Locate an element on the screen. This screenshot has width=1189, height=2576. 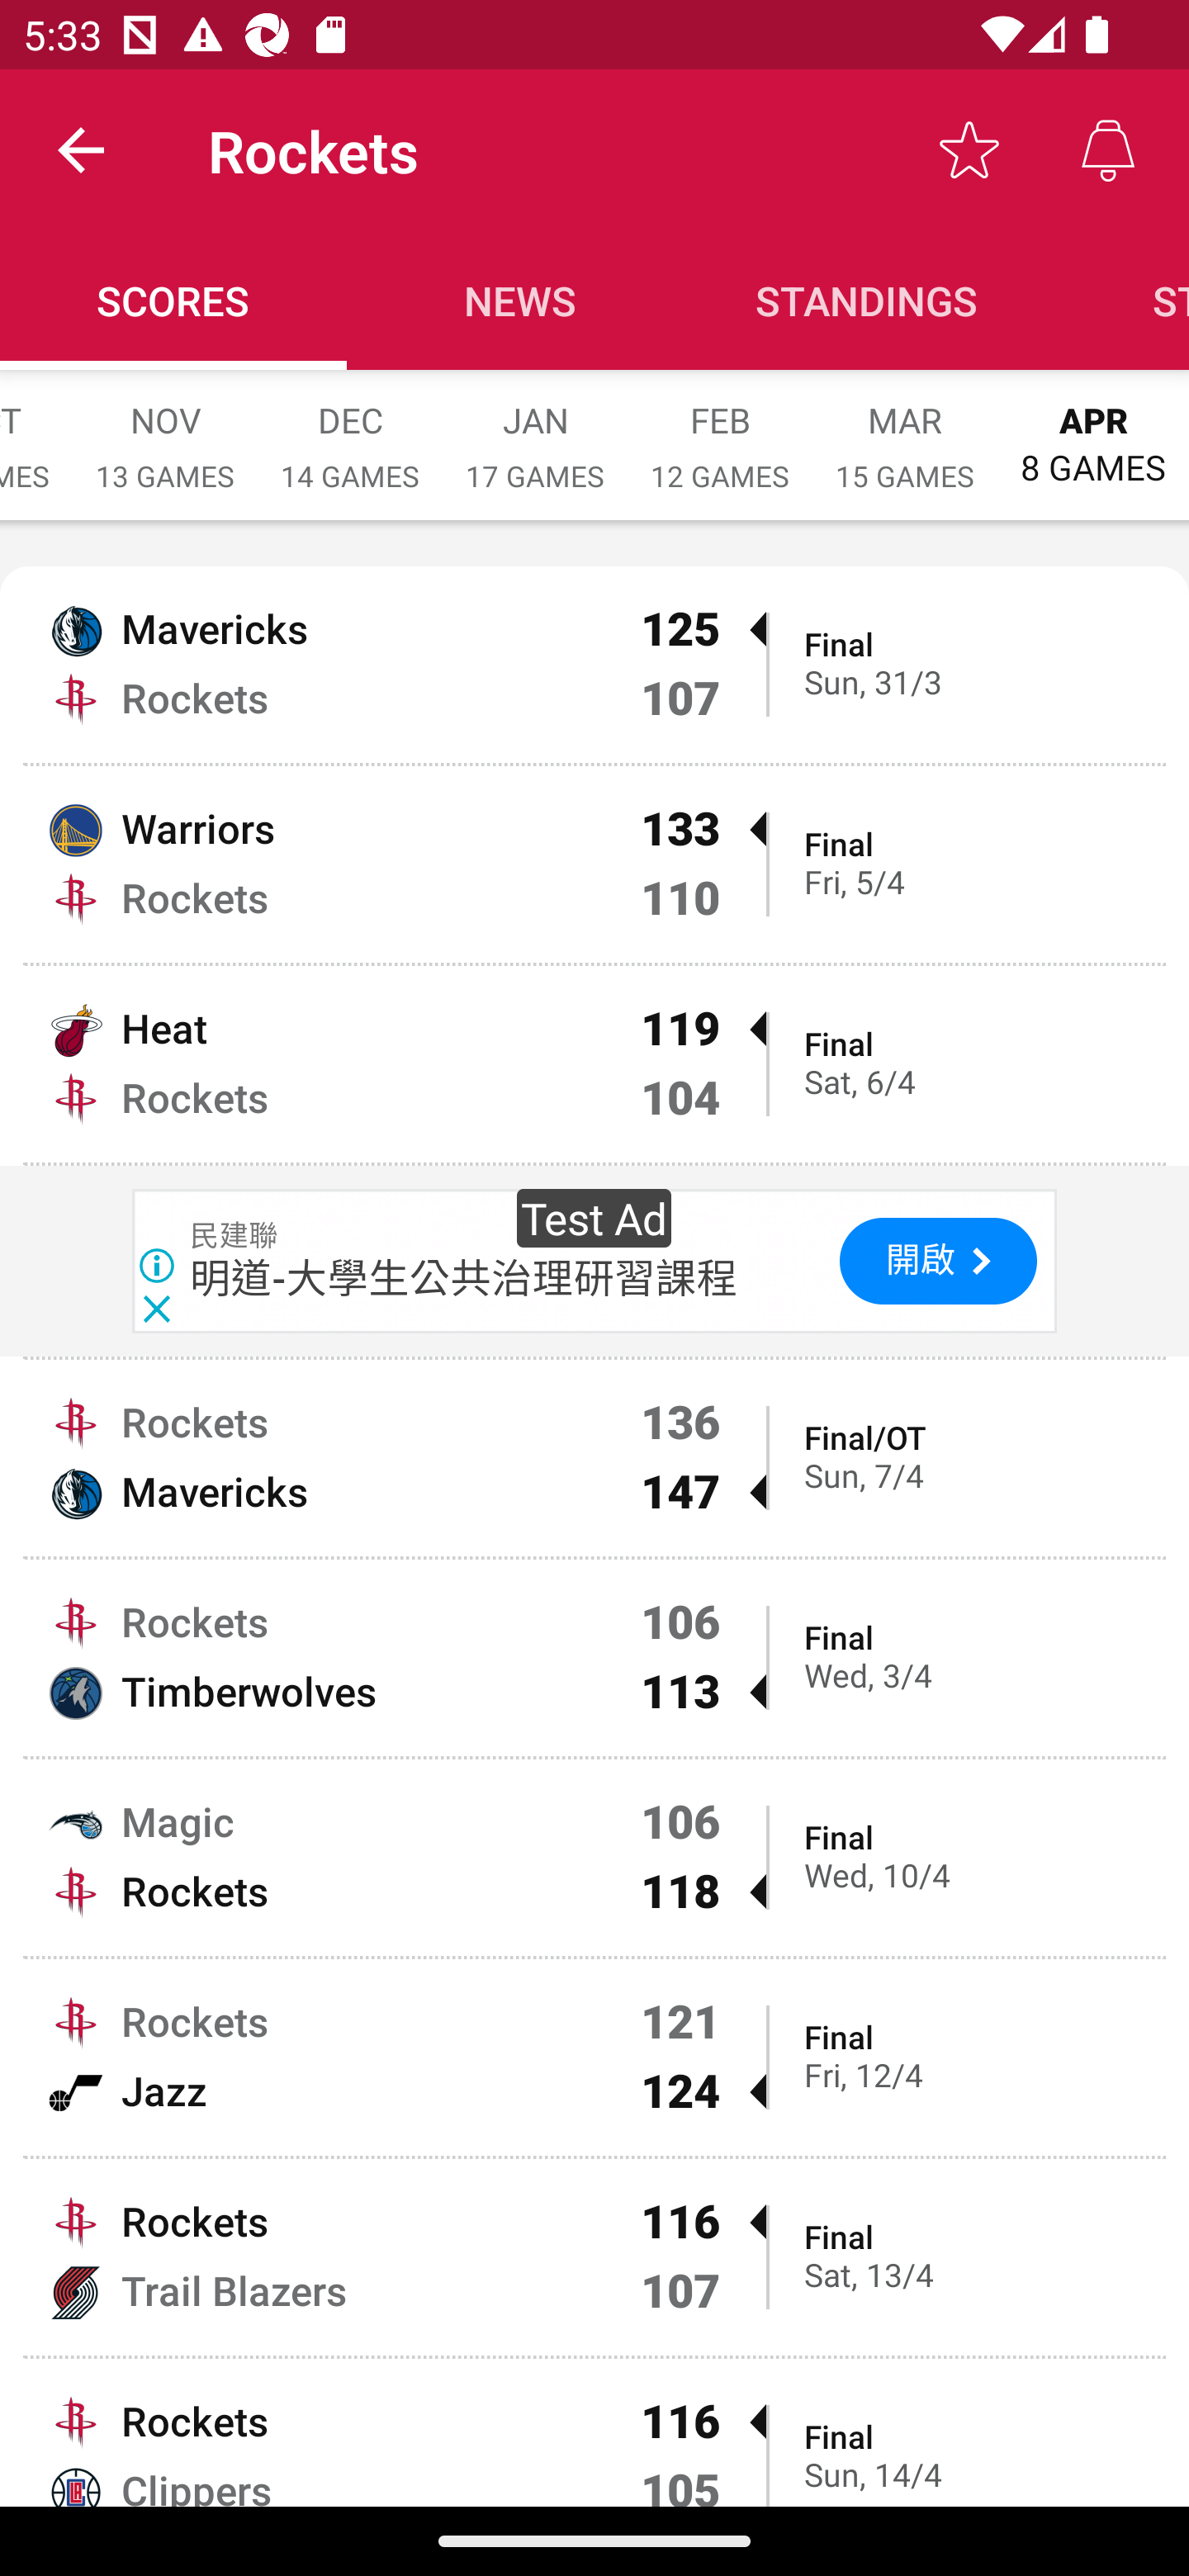
FEB 12 GAMES is located at coordinates (720, 431).